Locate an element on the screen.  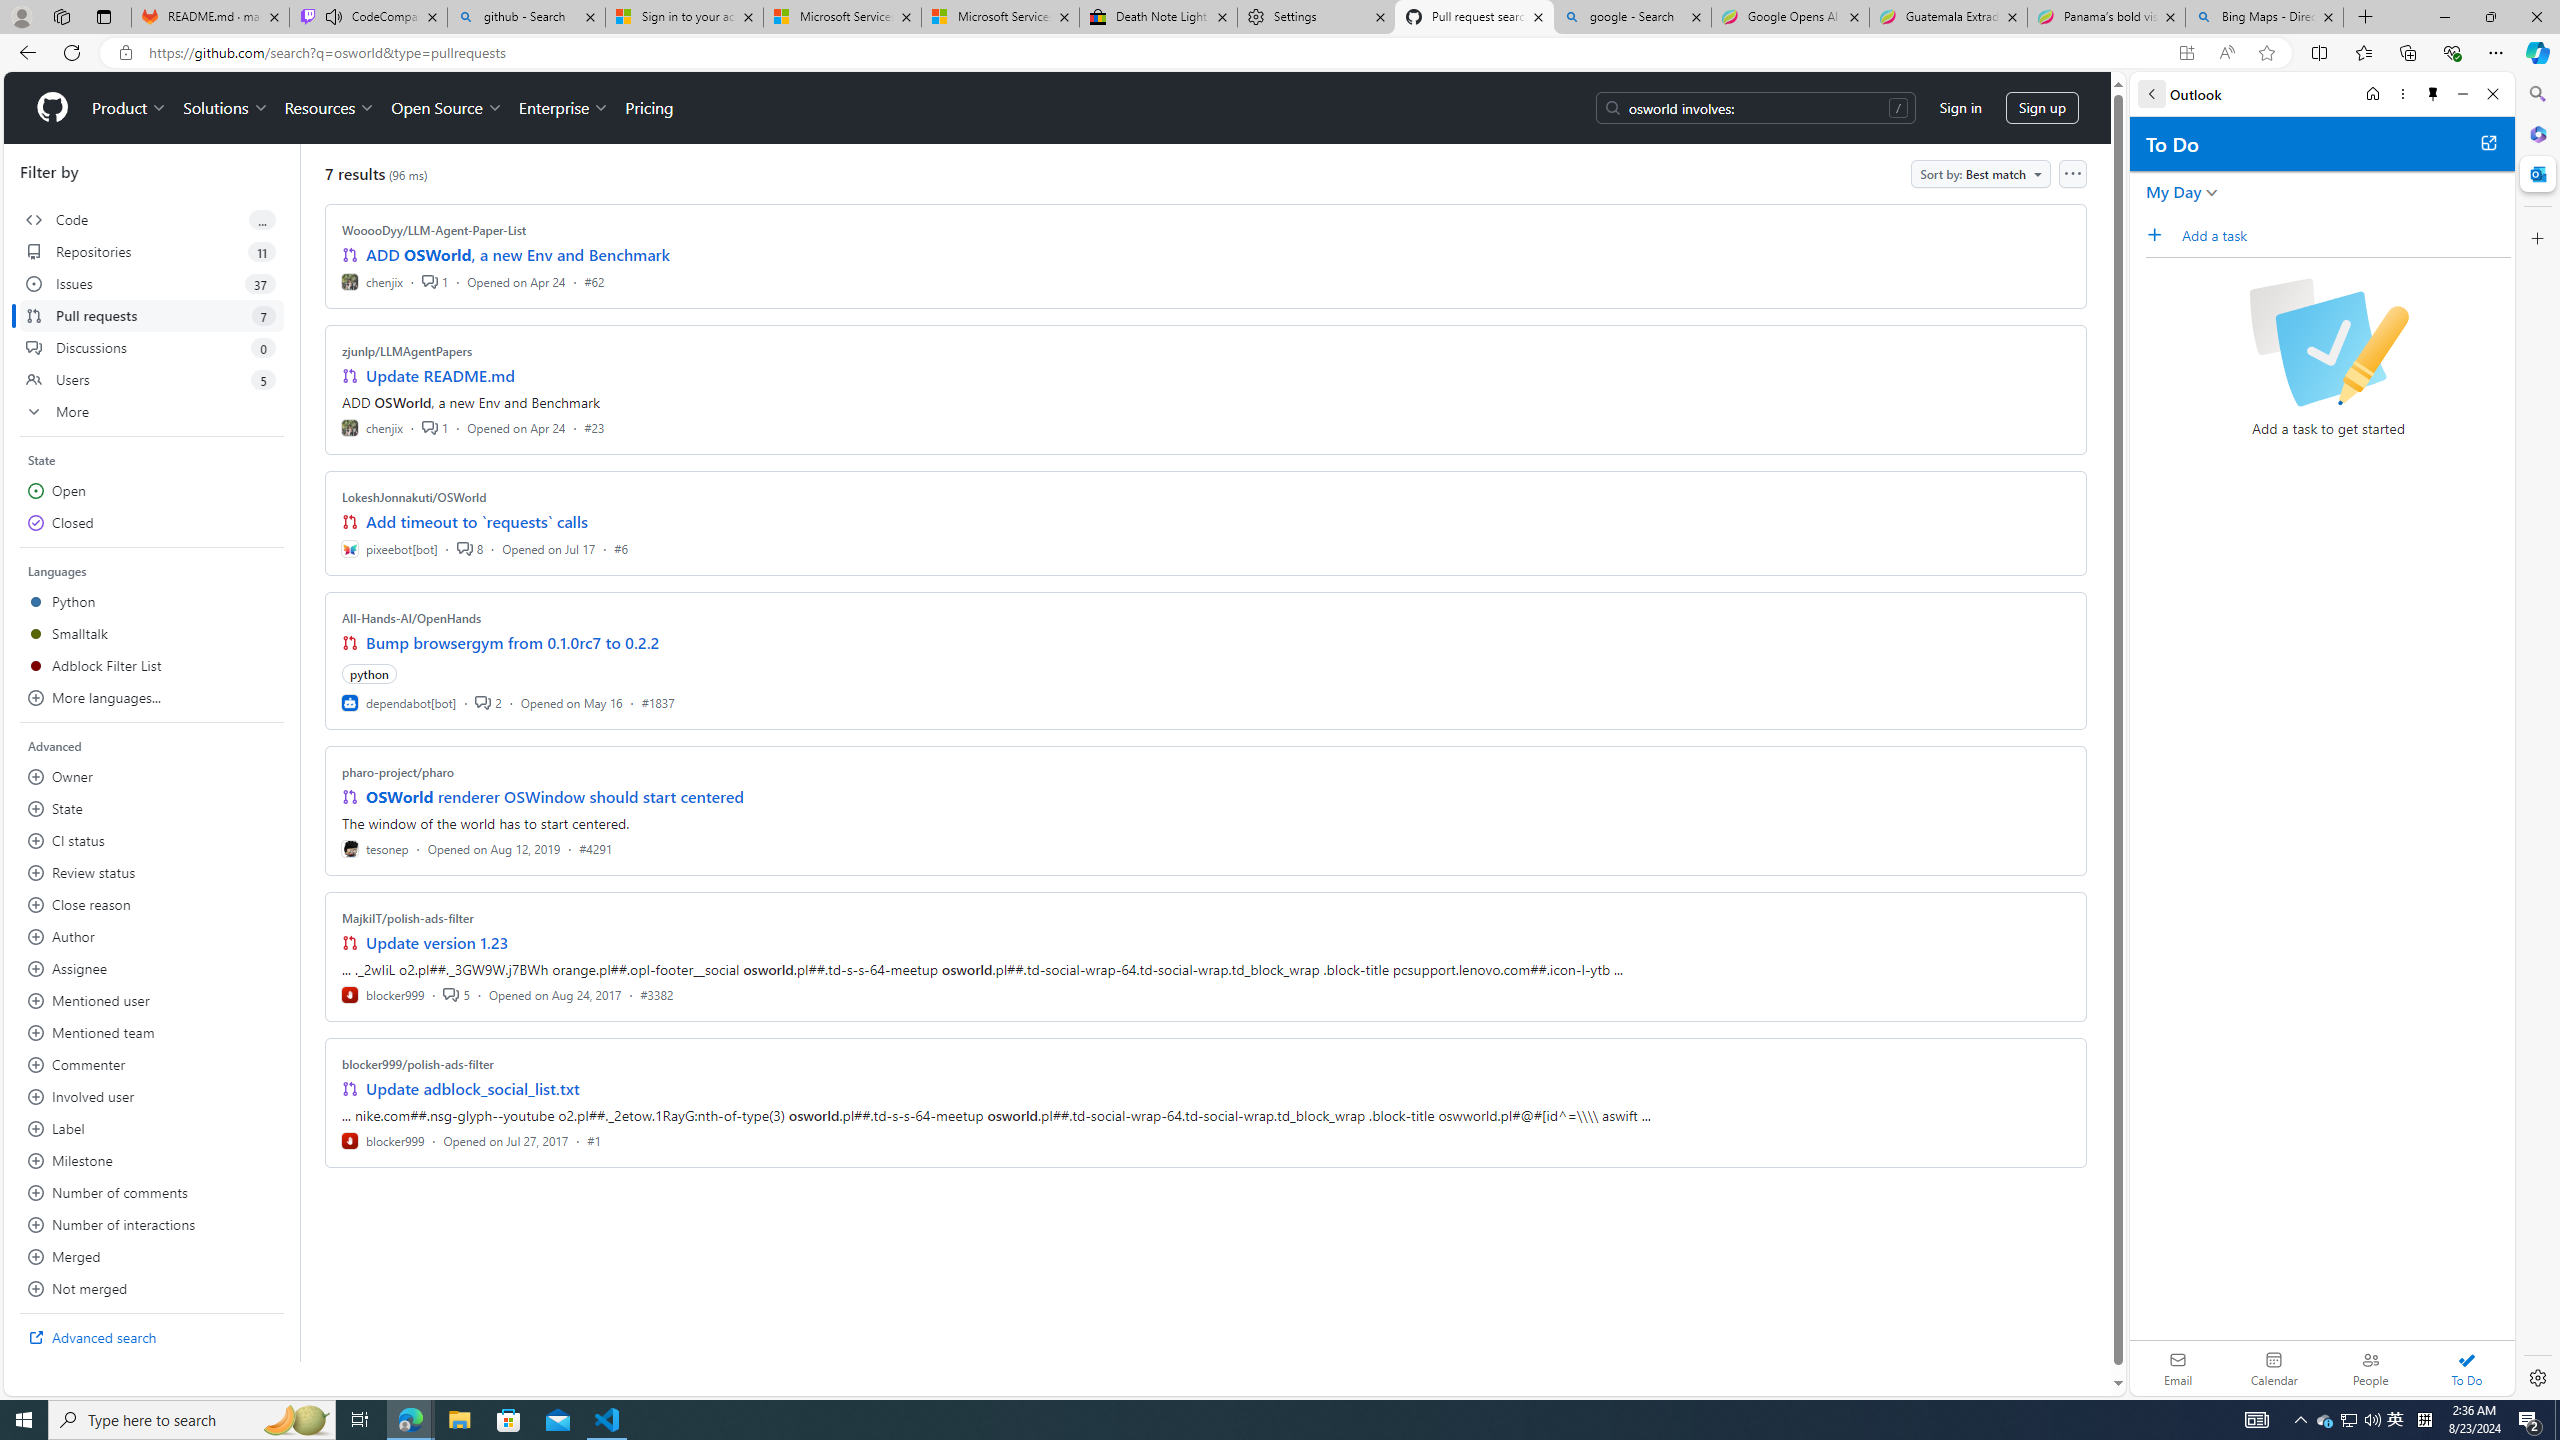
MajkiIT/polish-ads-filter is located at coordinates (408, 918).